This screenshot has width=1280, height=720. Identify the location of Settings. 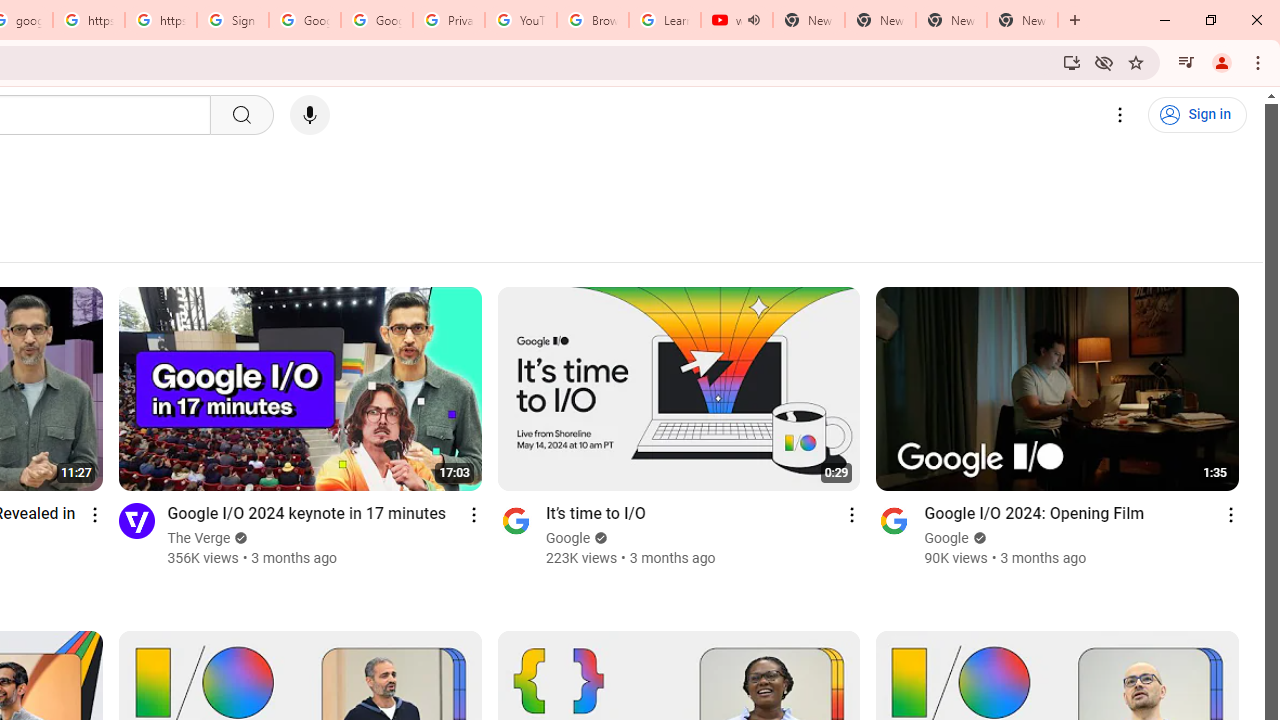
(1120, 115).